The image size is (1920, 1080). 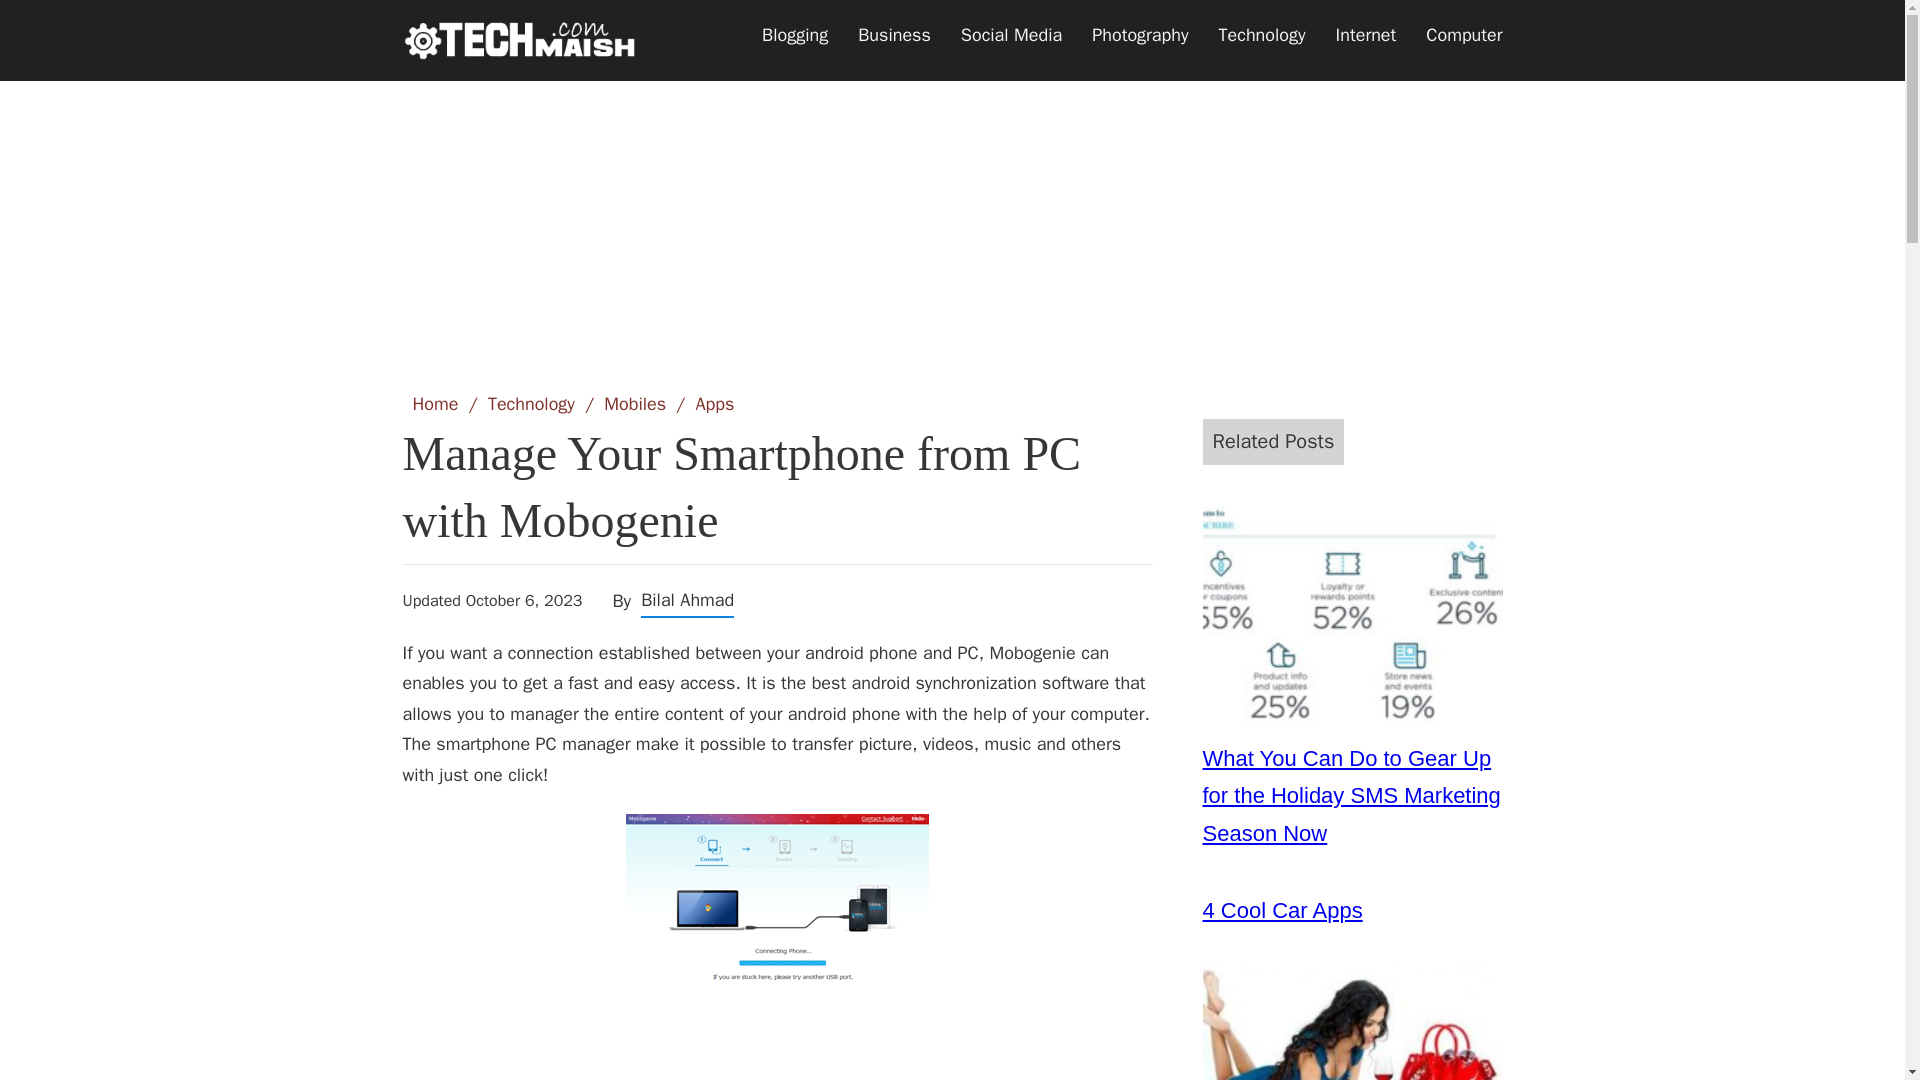 I want to click on Computer, so click(x=1464, y=35).